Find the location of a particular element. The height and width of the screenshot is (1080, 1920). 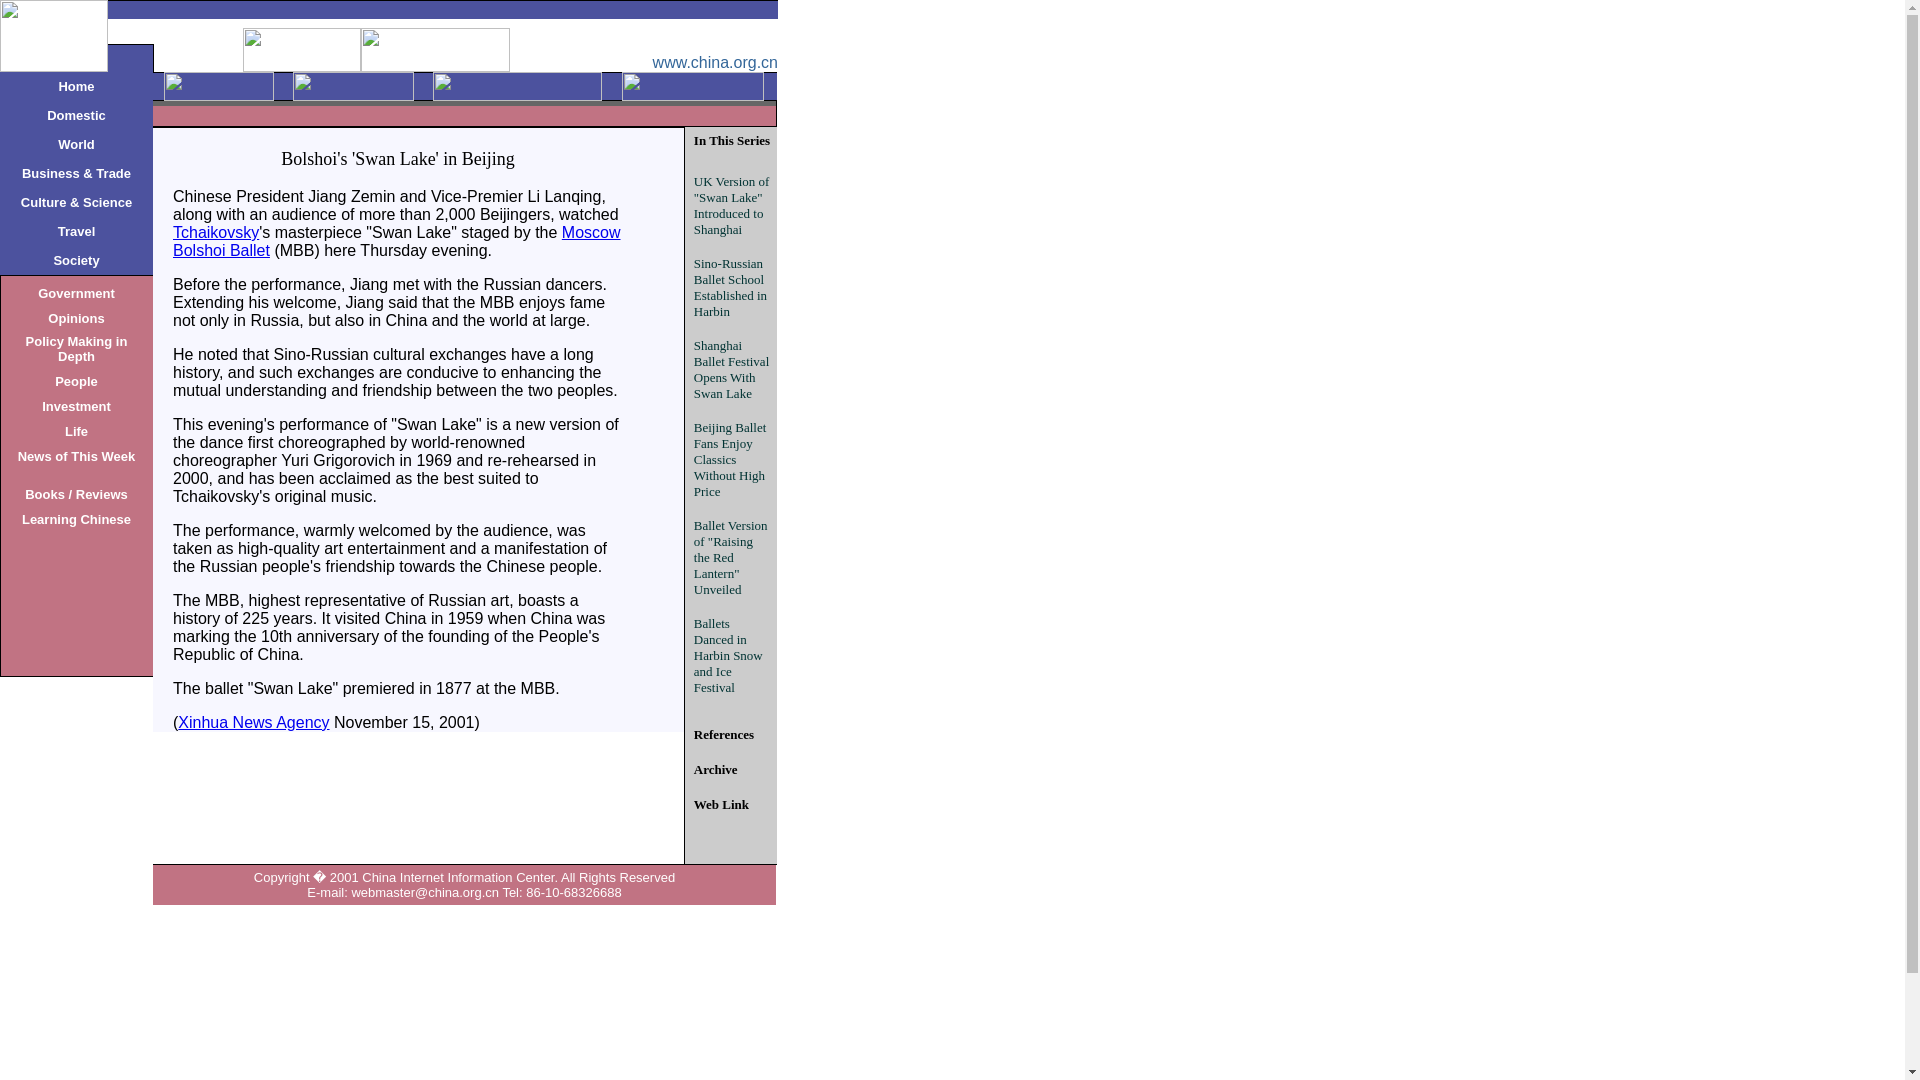

UK Version of "Swan Lake" Introduced to Shanghai is located at coordinates (731, 204).